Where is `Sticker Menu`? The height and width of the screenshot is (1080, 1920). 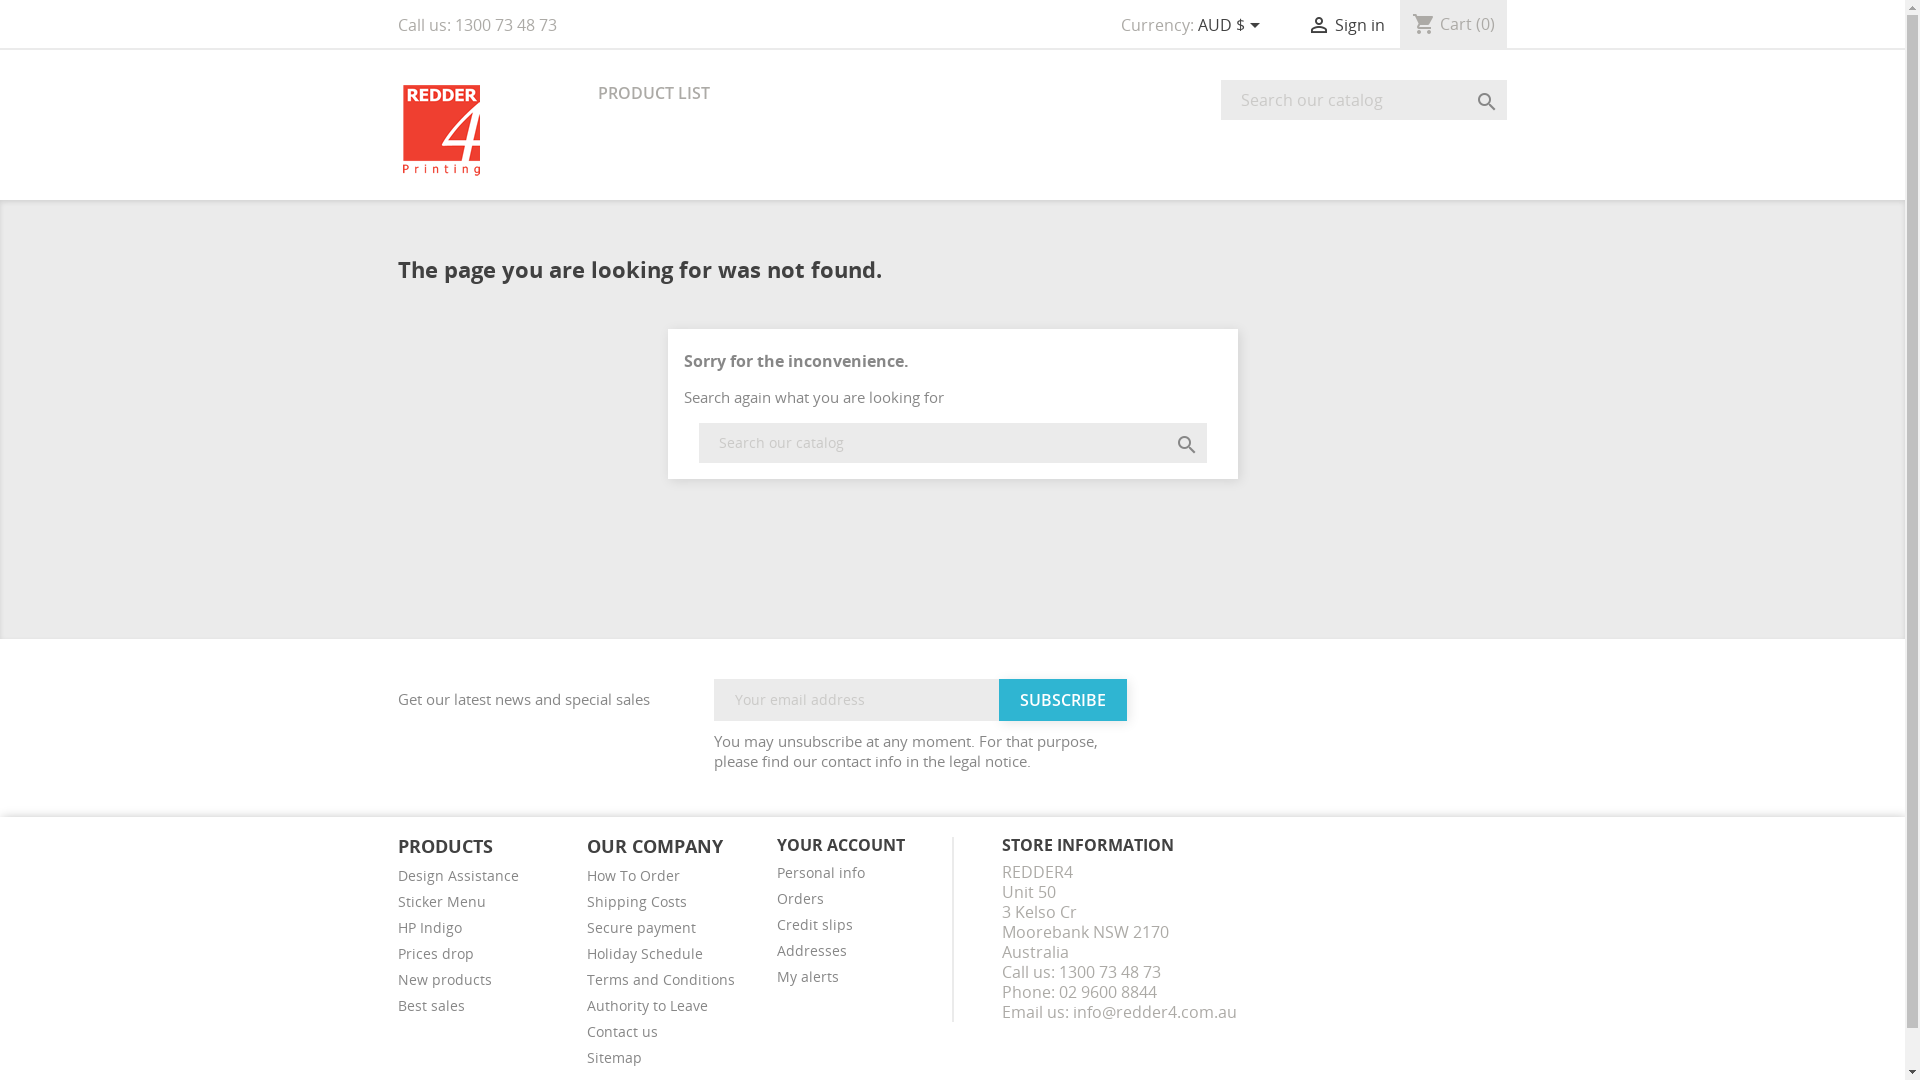 Sticker Menu is located at coordinates (442, 902).